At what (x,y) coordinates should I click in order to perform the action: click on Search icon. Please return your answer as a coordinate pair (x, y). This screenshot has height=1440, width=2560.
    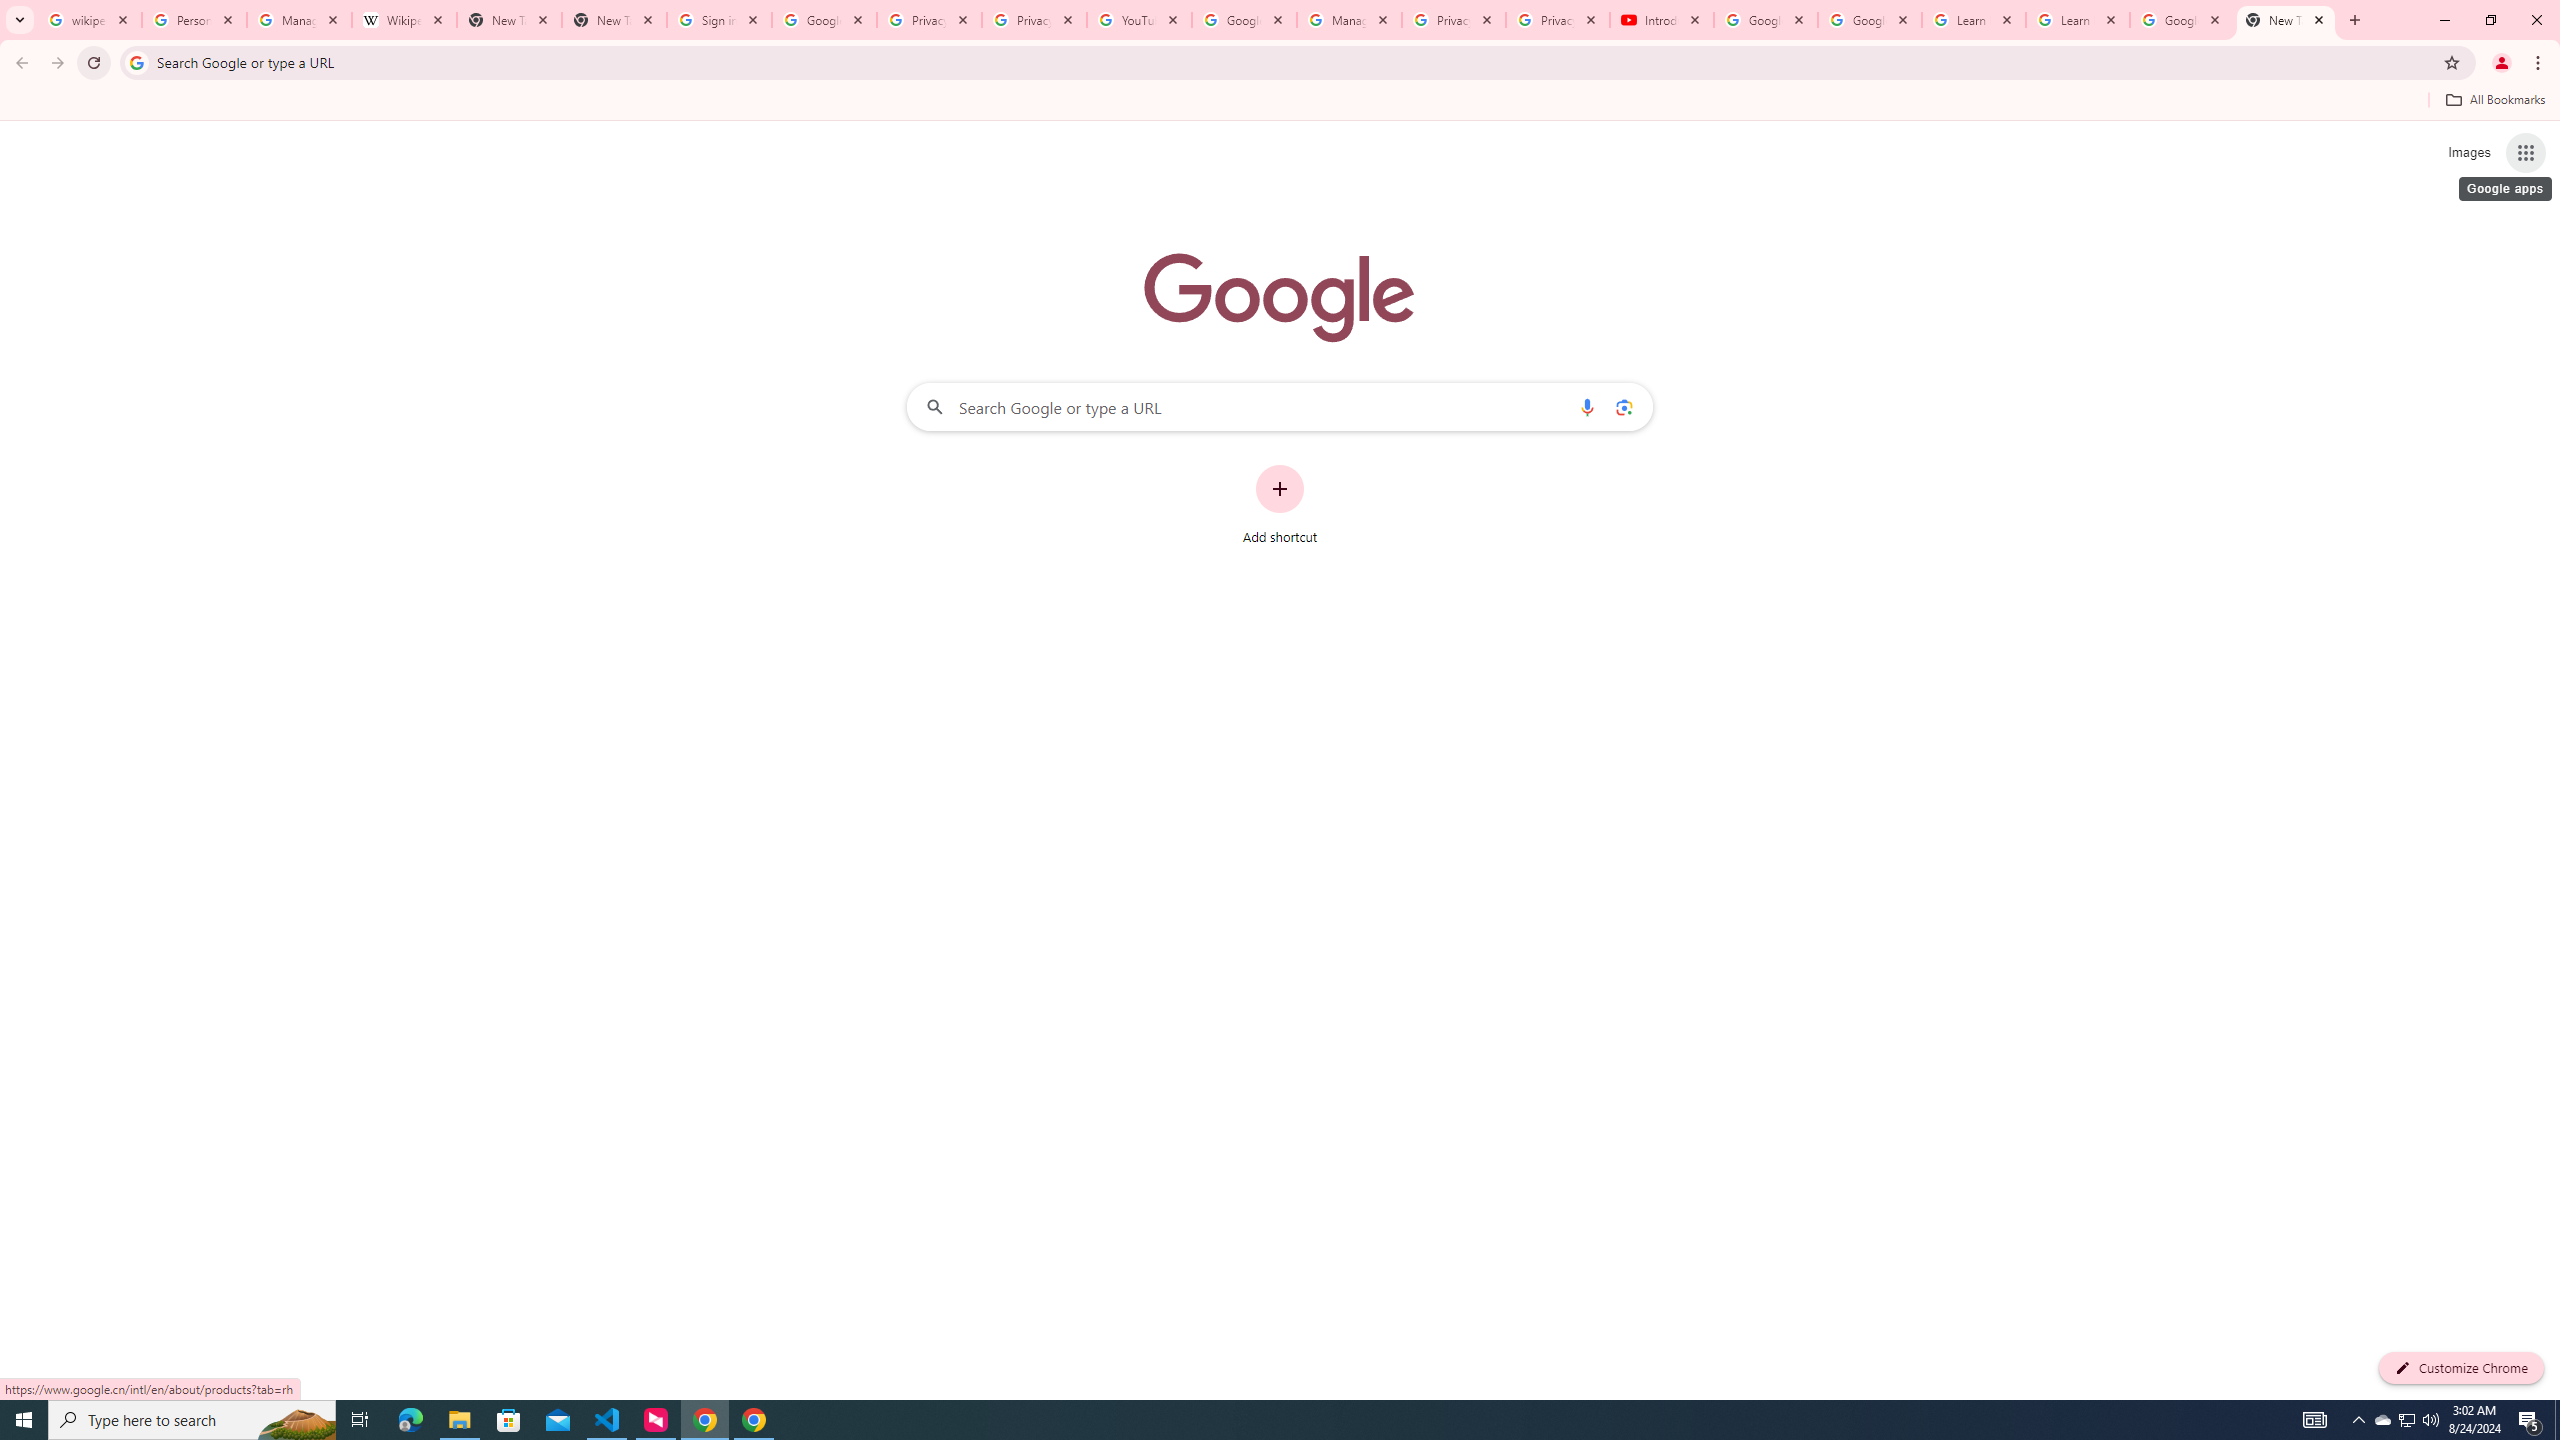
    Looking at the image, I should click on (136, 62).